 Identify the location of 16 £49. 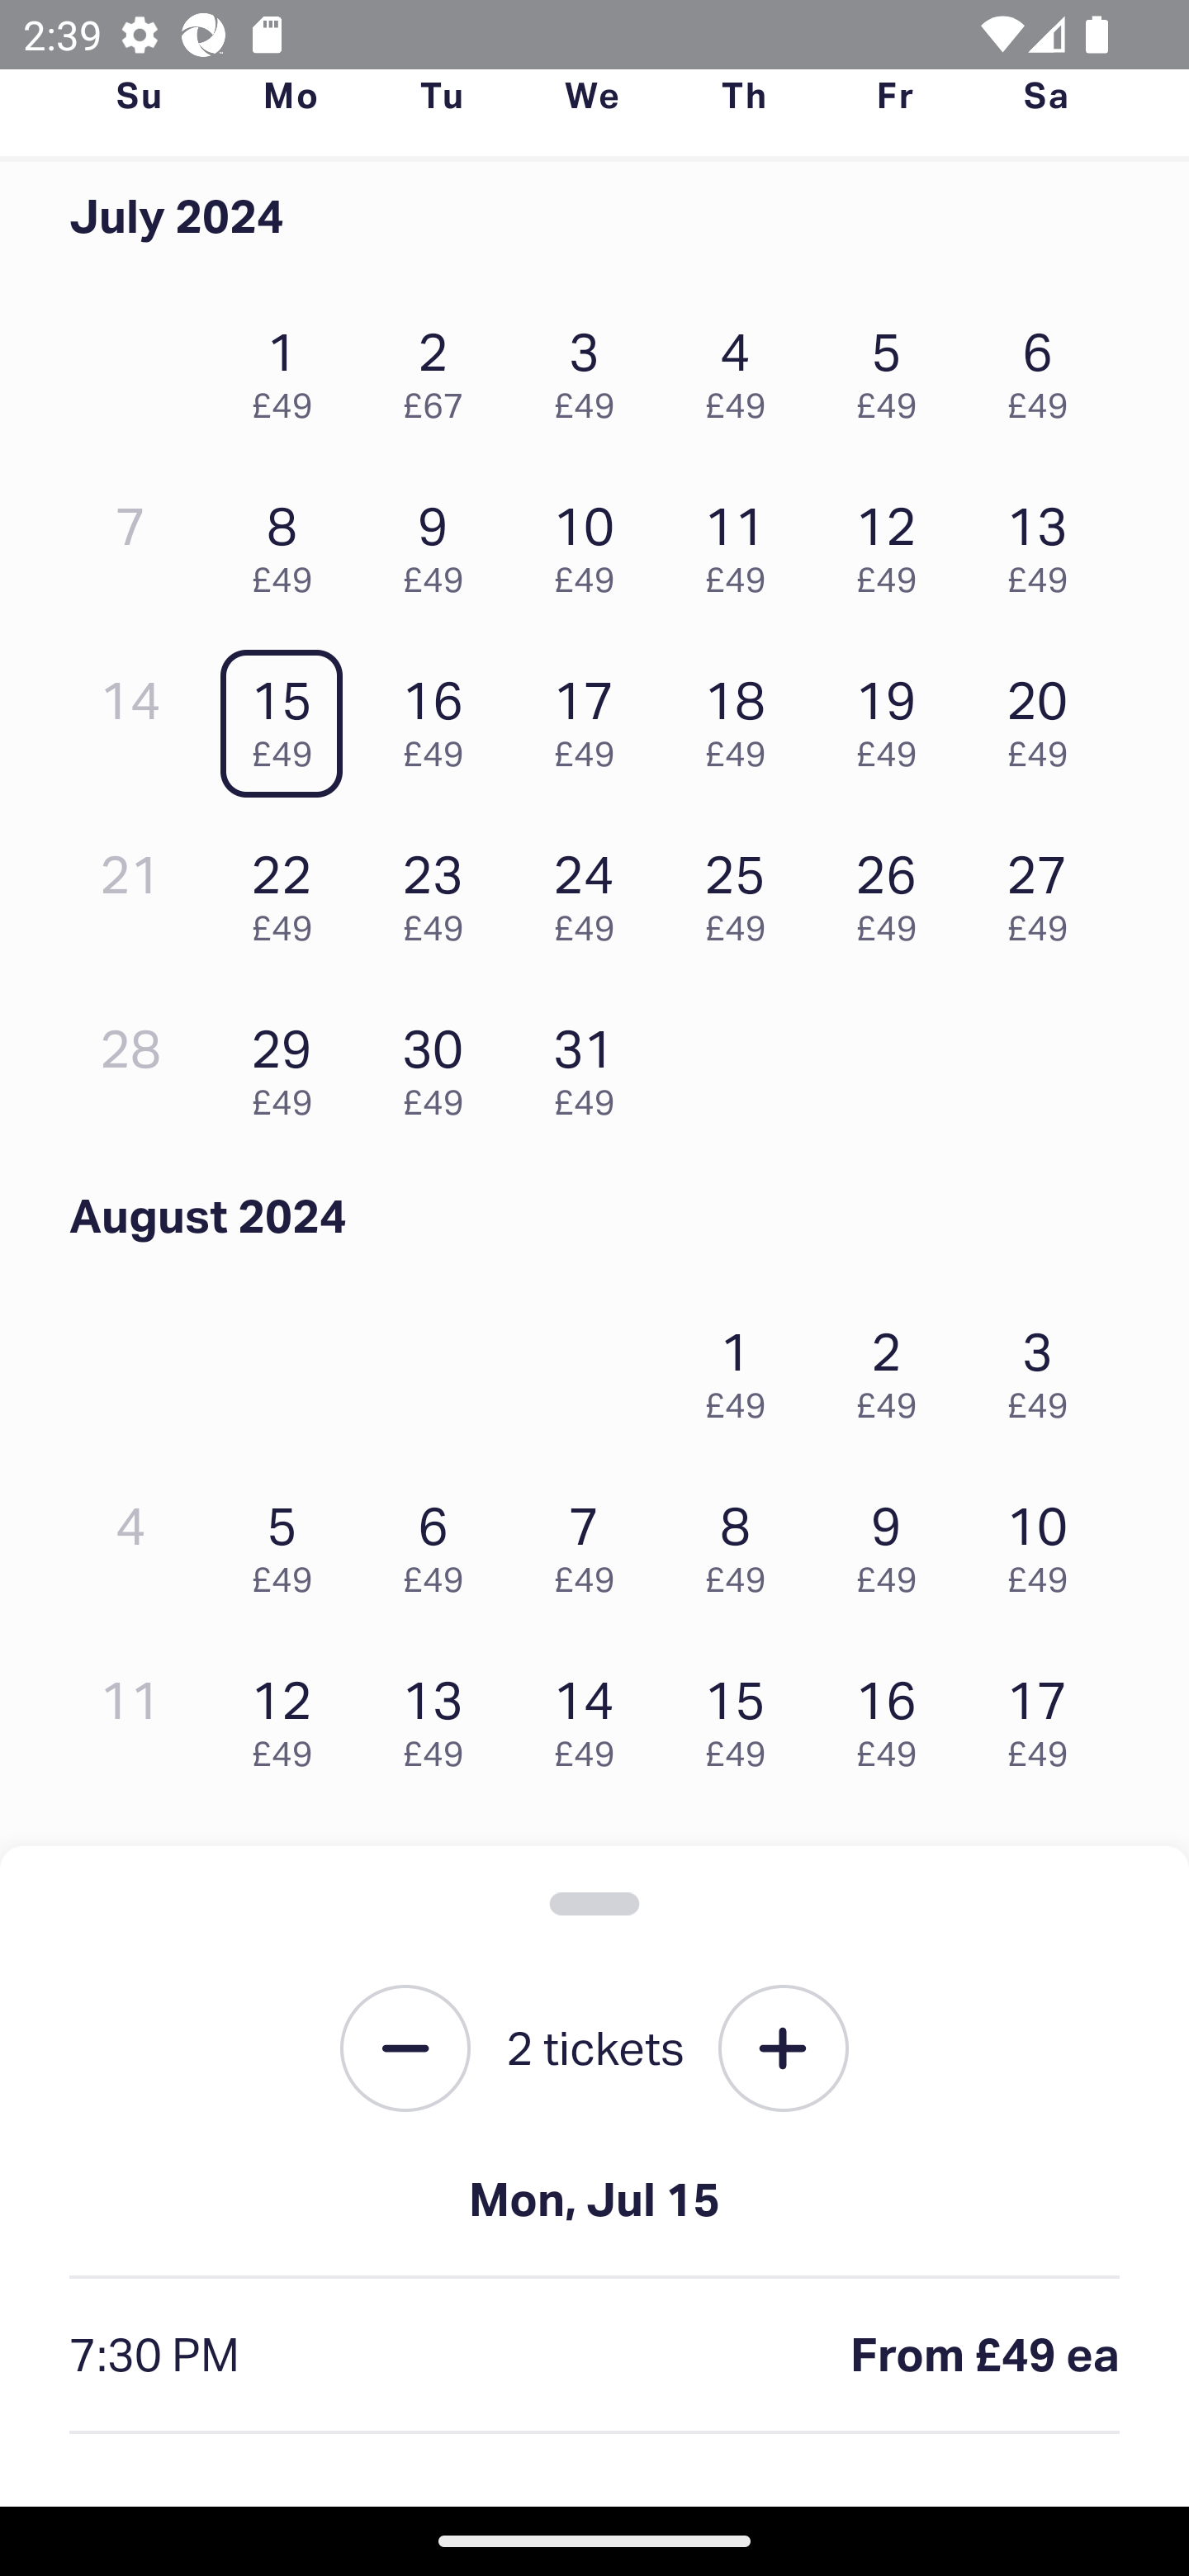
(894, 1717).